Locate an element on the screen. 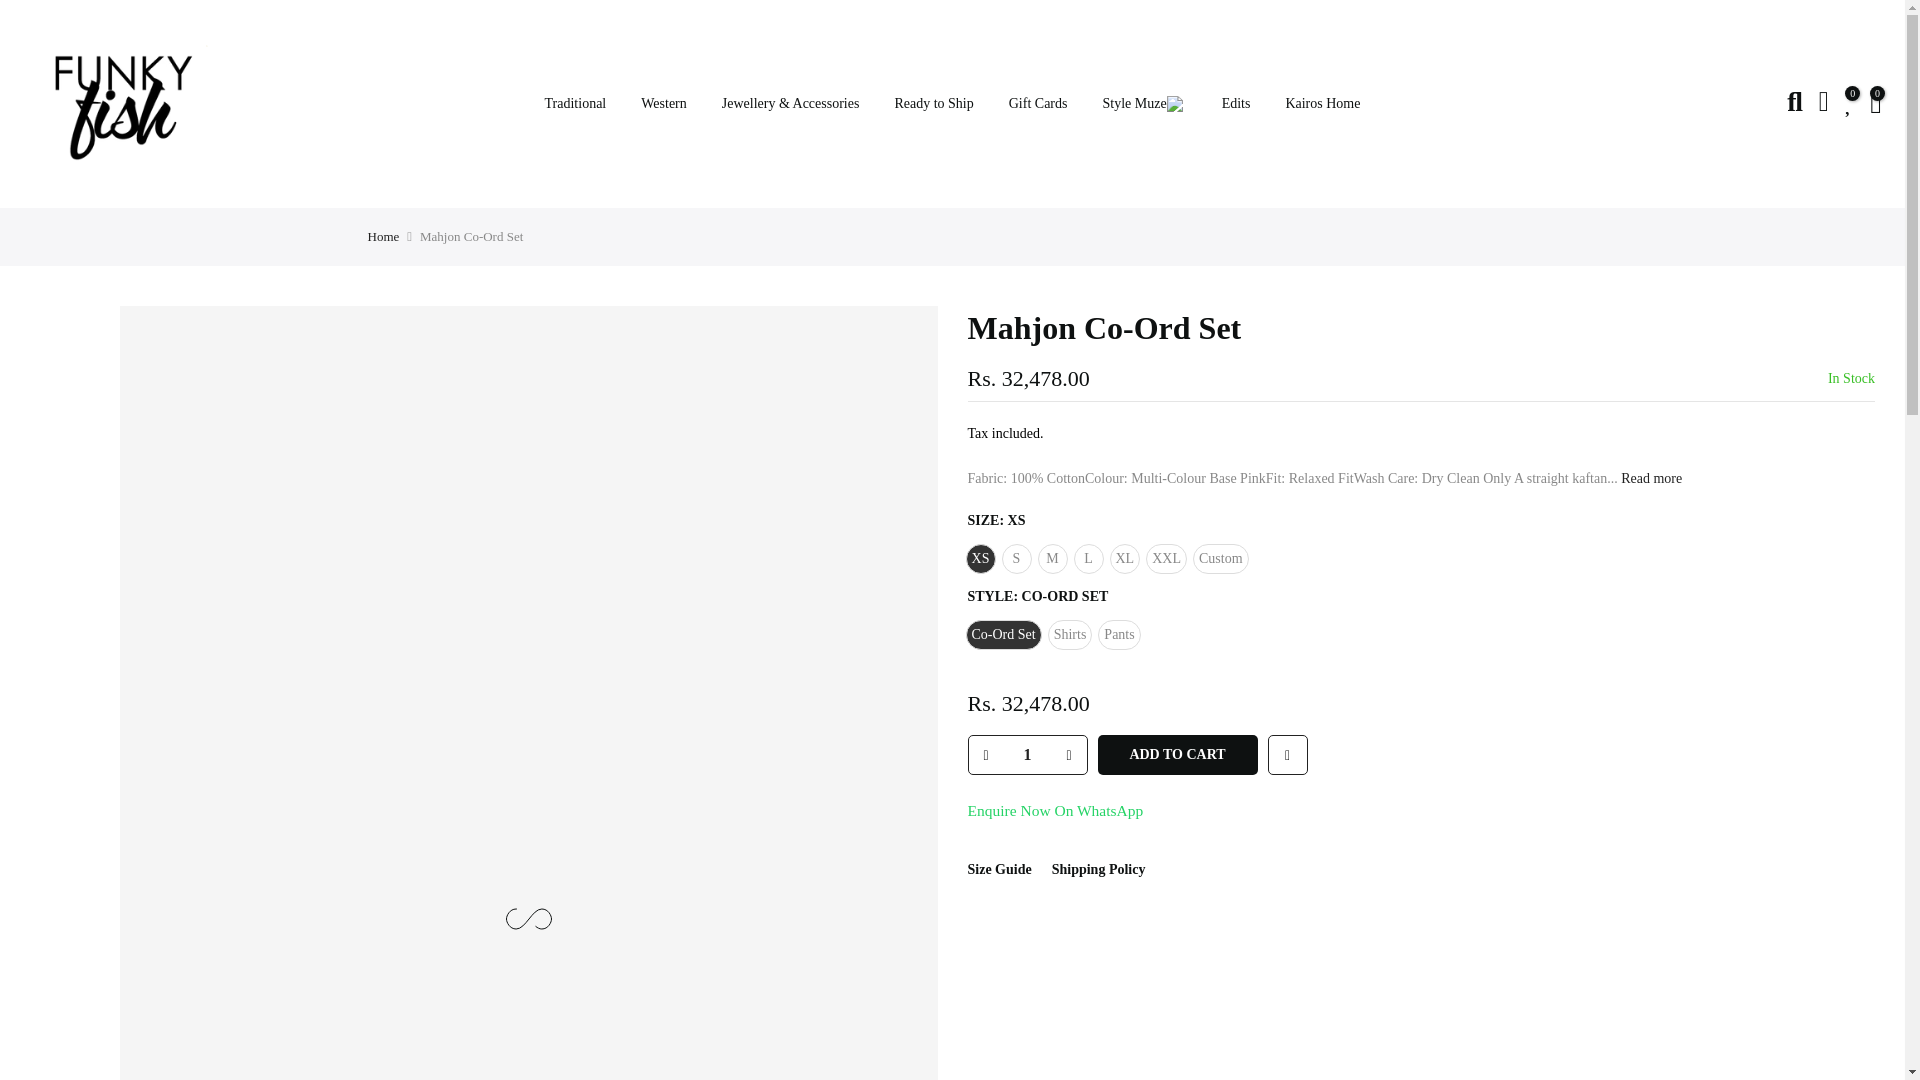 This screenshot has height=1080, width=1920. Edits is located at coordinates (1235, 104).